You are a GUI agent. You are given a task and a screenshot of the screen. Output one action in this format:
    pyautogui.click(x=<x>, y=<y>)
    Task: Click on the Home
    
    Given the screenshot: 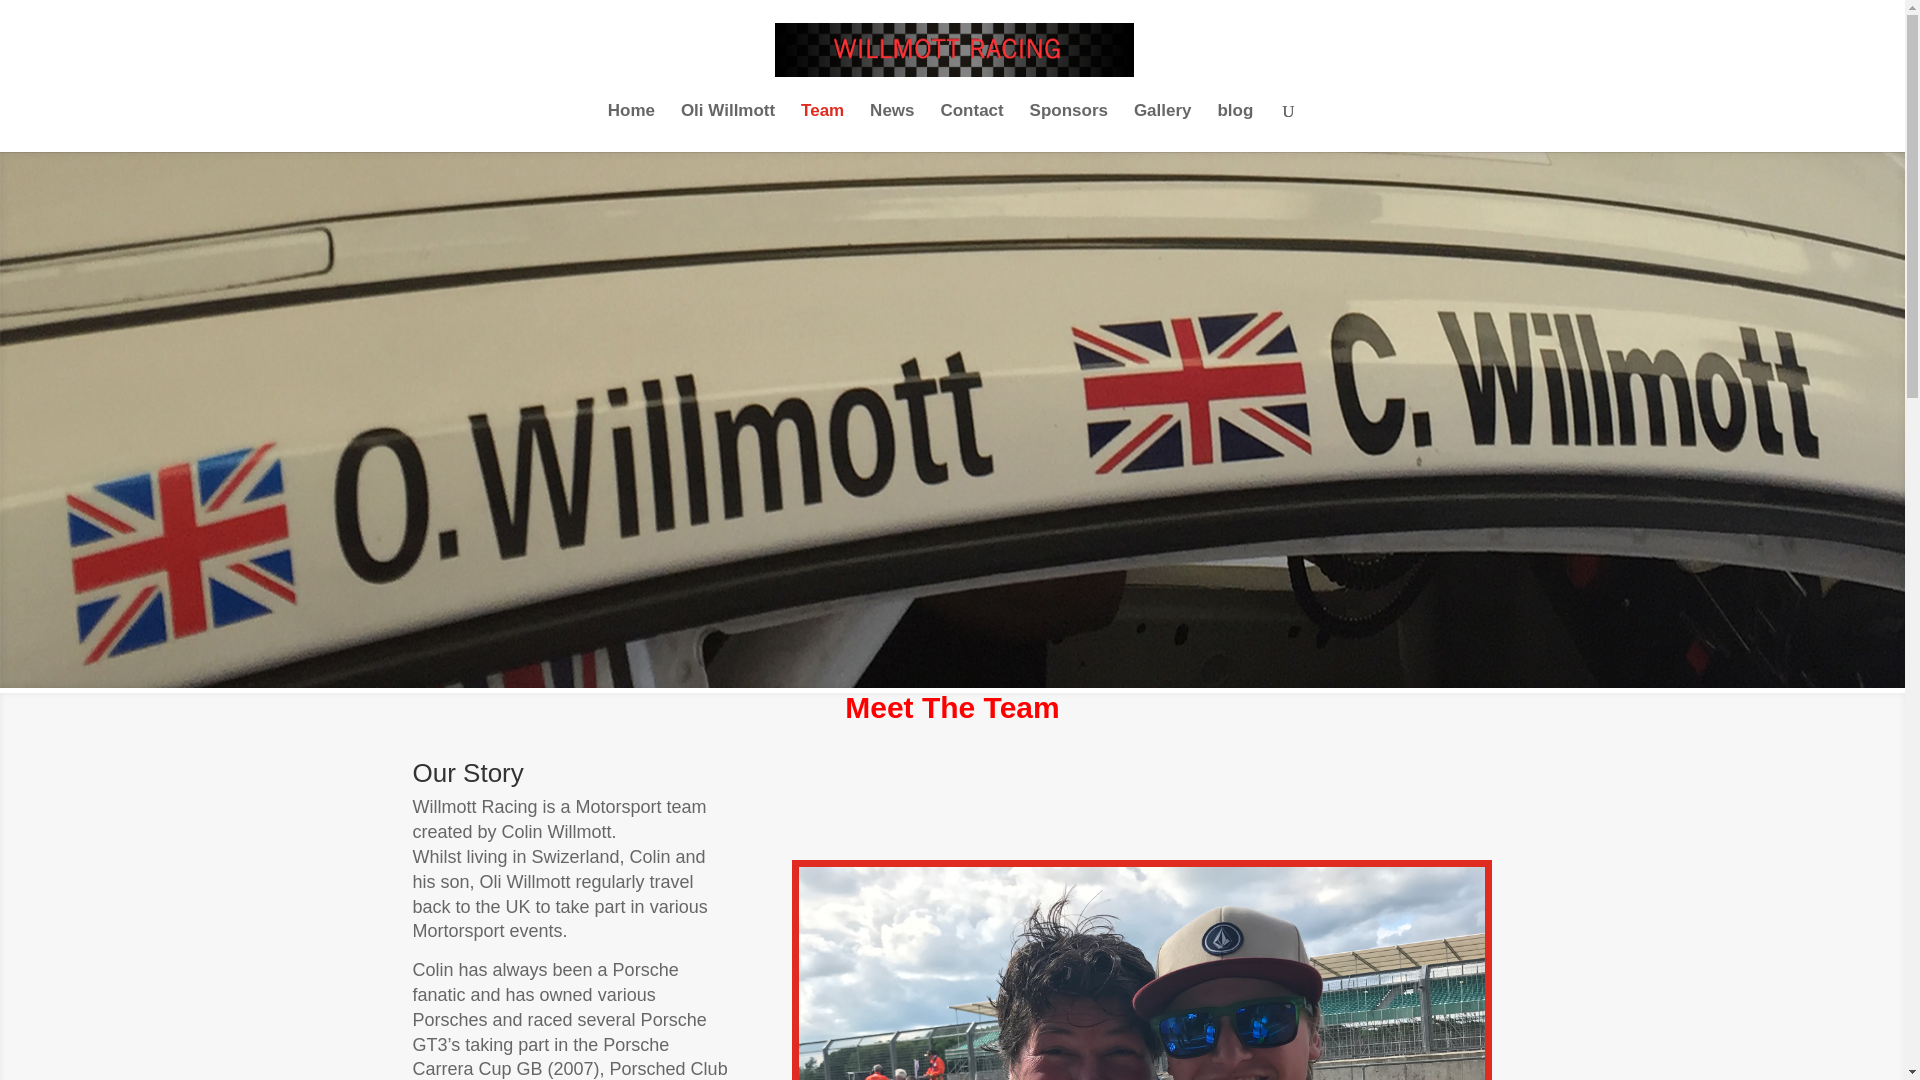 What is the action you would take?
    pyautogui.click(x=631, y=128)
    